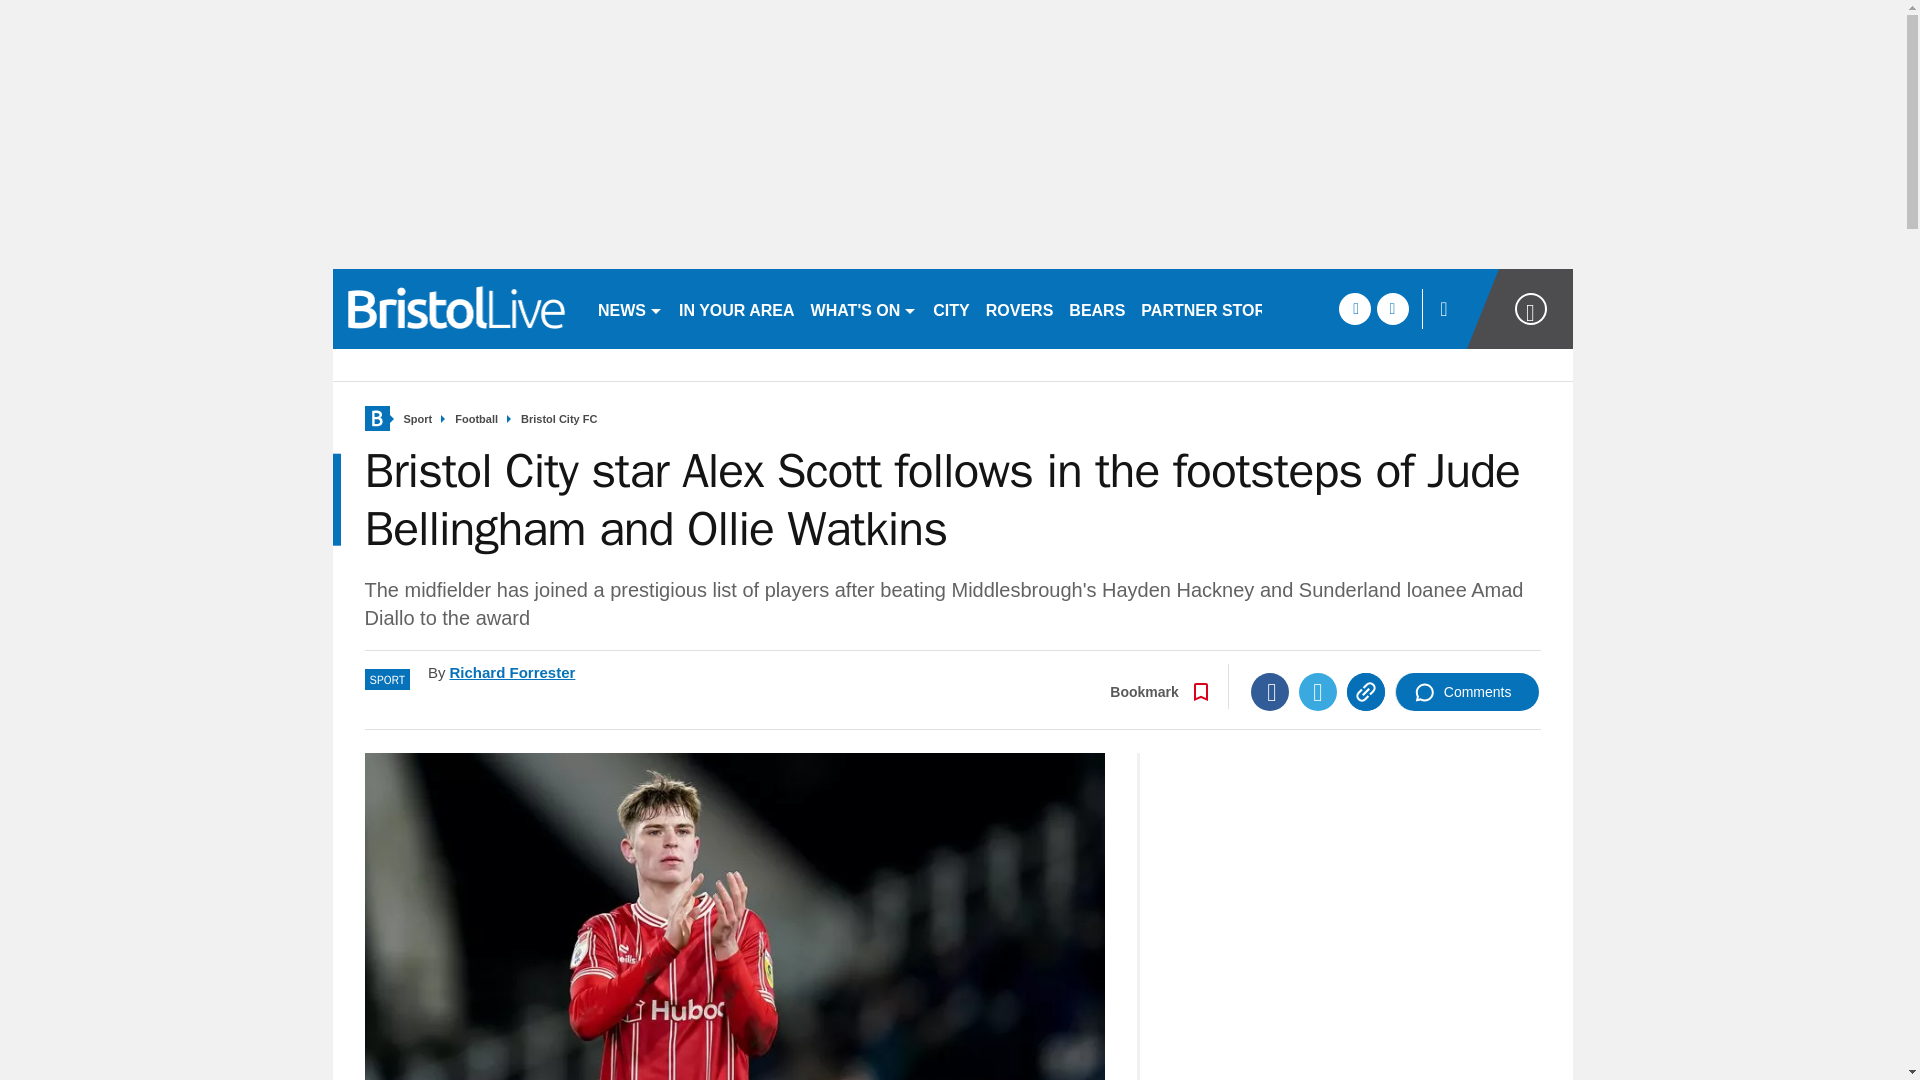 The height and width of the screenshot is (1080, 1920). What do you see at coordinates (1096, 308) in the screenshot?
I see `BEARS` at bounding box center [1096, 308].